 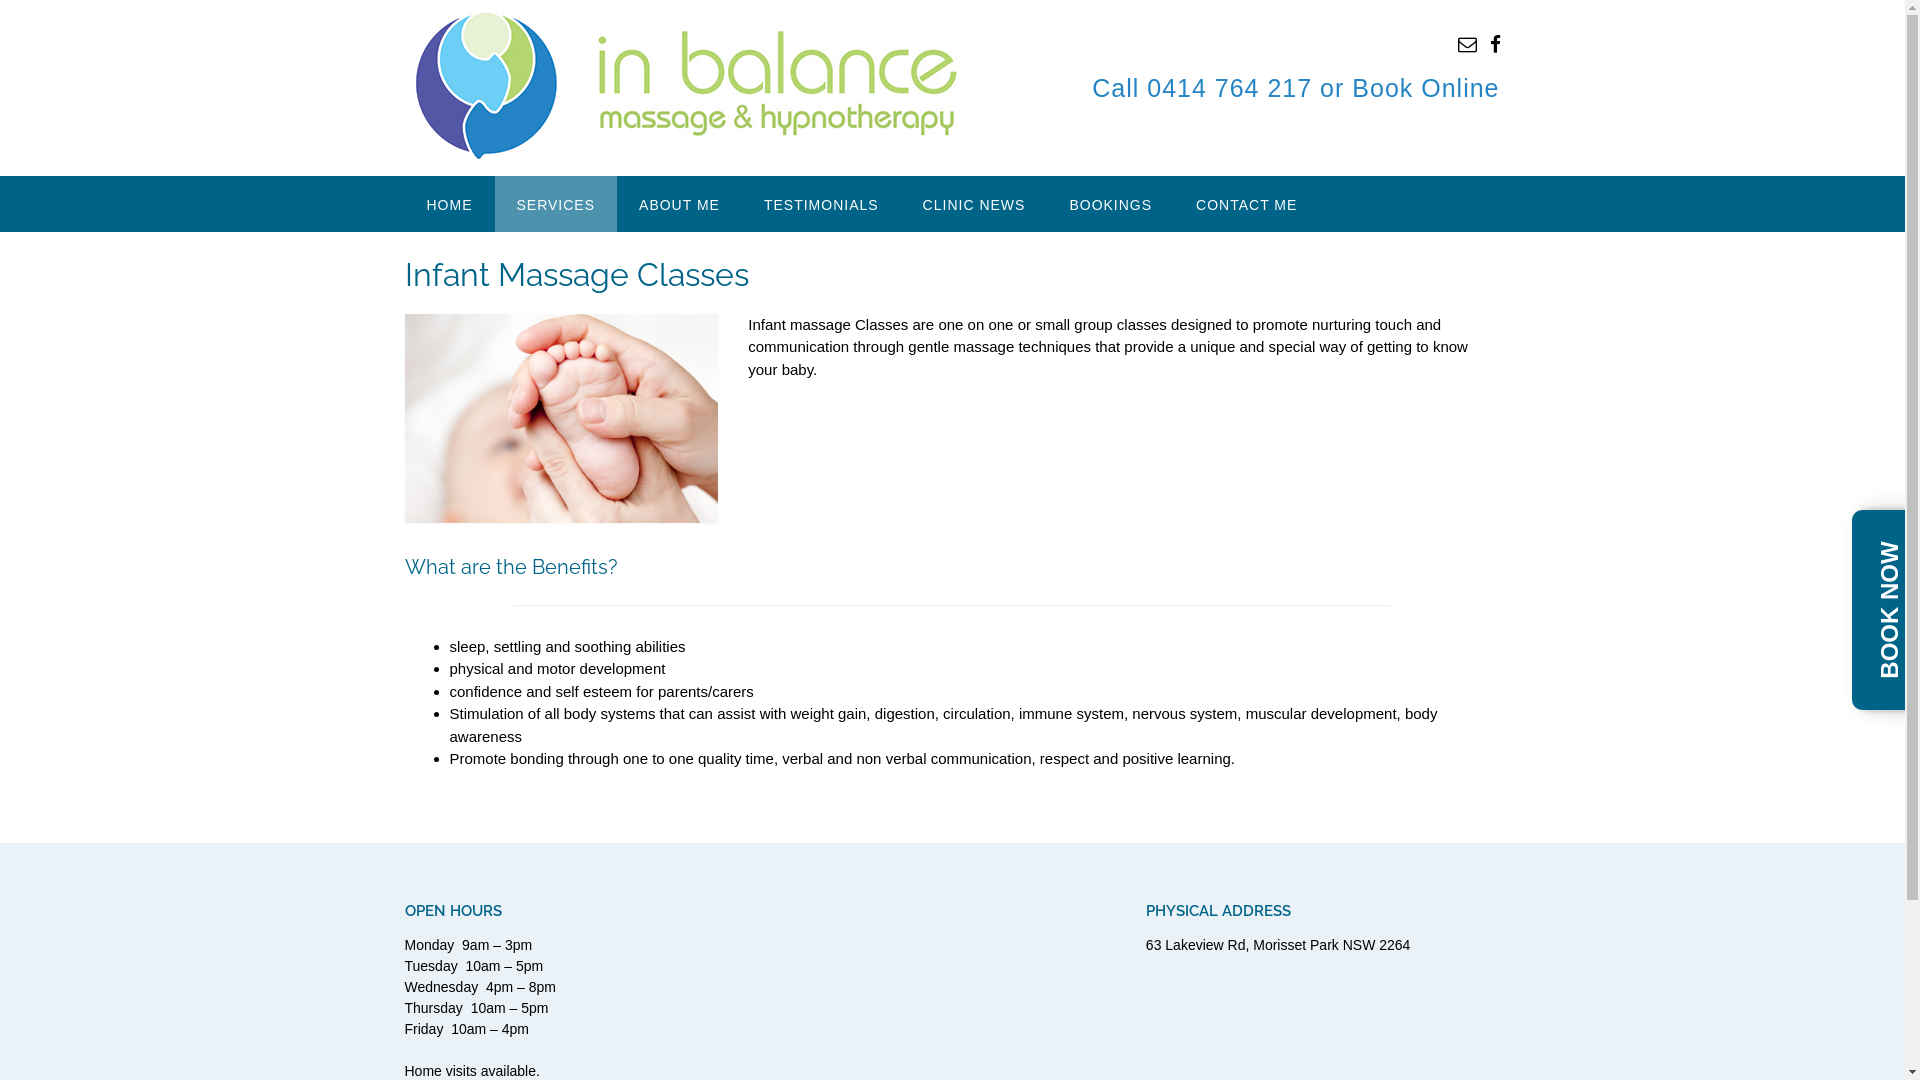 What do you see at coordinates (974, 204) in the screenshot?
I see `CLINIC NEWS` at bounding box center [974, 204].